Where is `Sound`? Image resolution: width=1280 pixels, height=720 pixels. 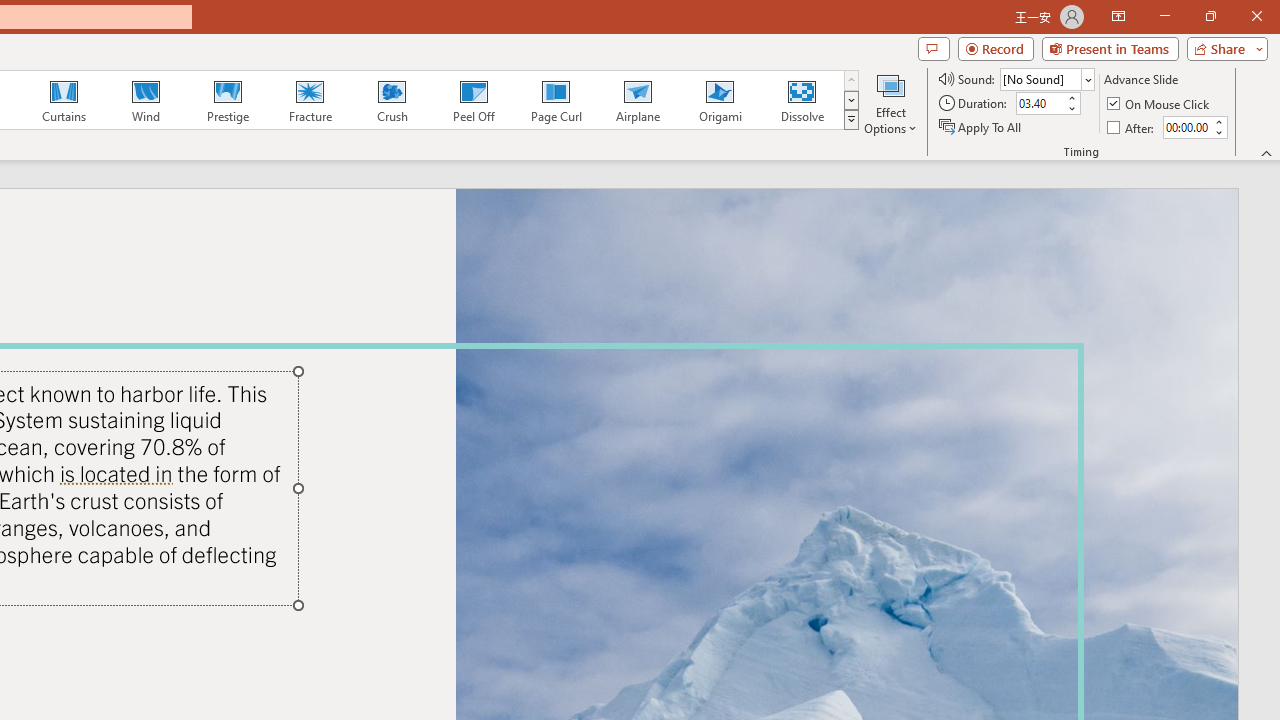
Sound is located at coordinates (1046, 78).